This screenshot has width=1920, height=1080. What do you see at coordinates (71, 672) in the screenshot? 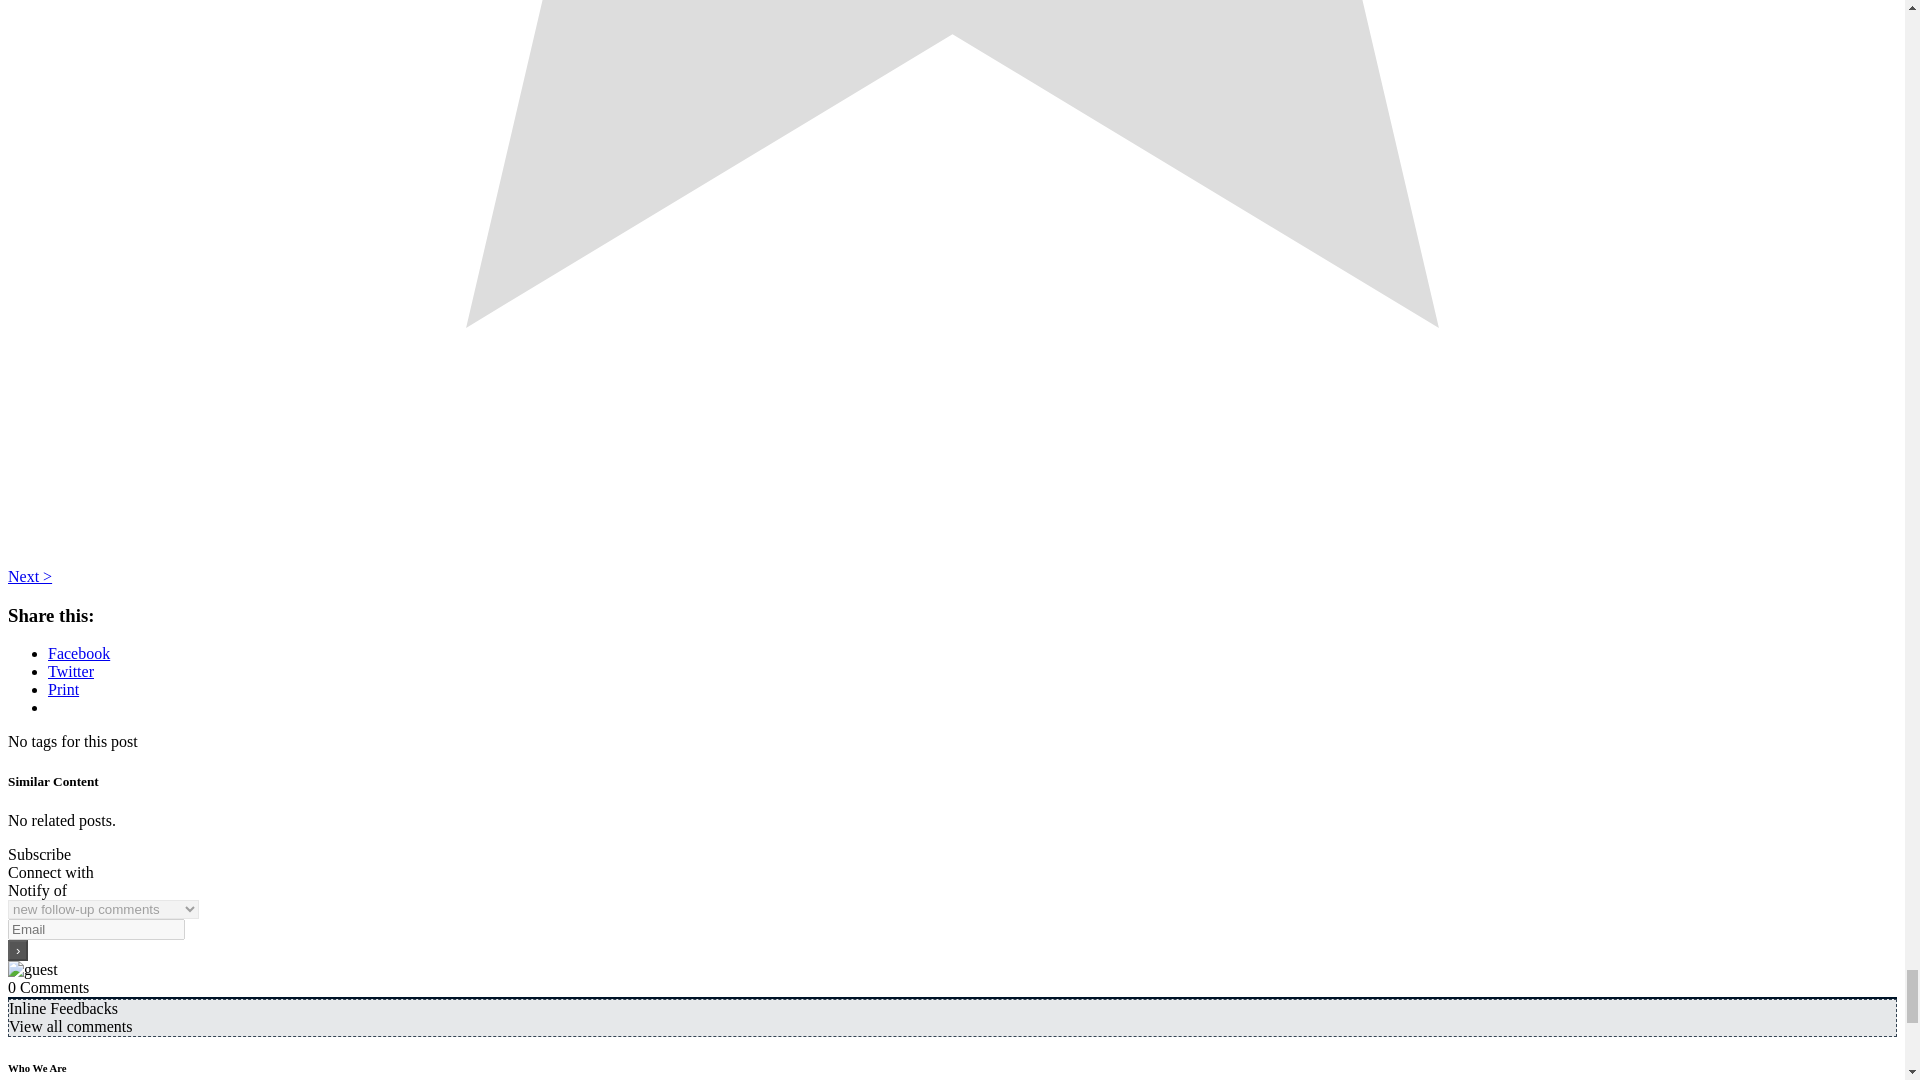
I see `Twitter` at bounding box center [71, 672].